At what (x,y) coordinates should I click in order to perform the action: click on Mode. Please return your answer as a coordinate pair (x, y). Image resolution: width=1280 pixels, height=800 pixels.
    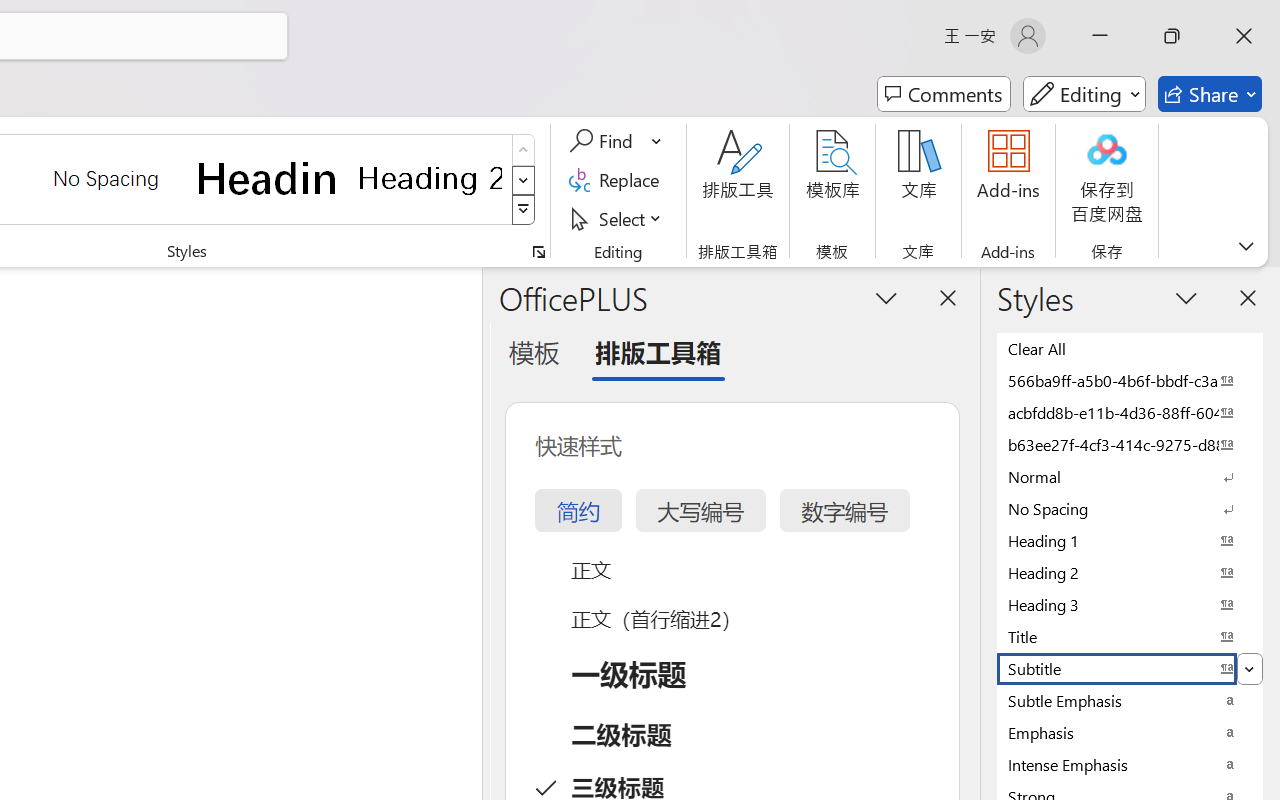
    Looking at the image, I should click on (1084, 94).